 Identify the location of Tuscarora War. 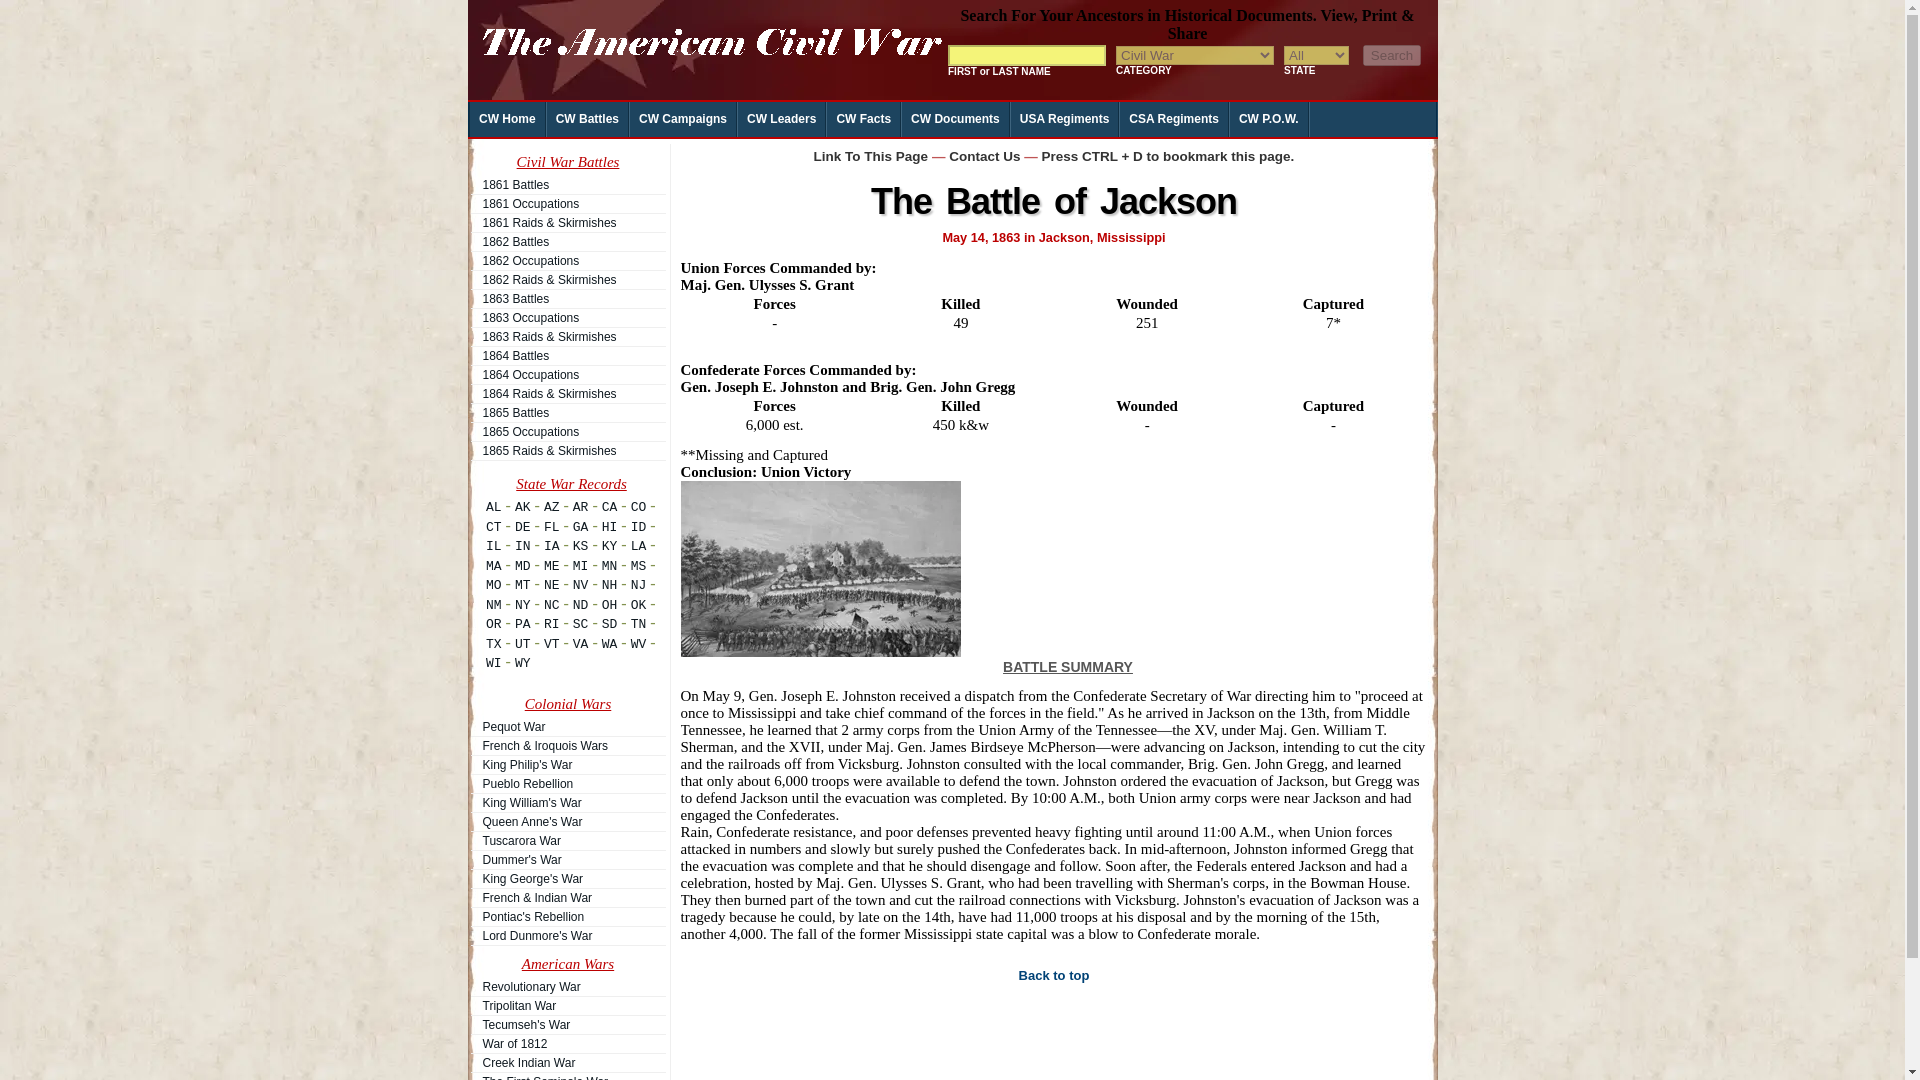
(567, 840).